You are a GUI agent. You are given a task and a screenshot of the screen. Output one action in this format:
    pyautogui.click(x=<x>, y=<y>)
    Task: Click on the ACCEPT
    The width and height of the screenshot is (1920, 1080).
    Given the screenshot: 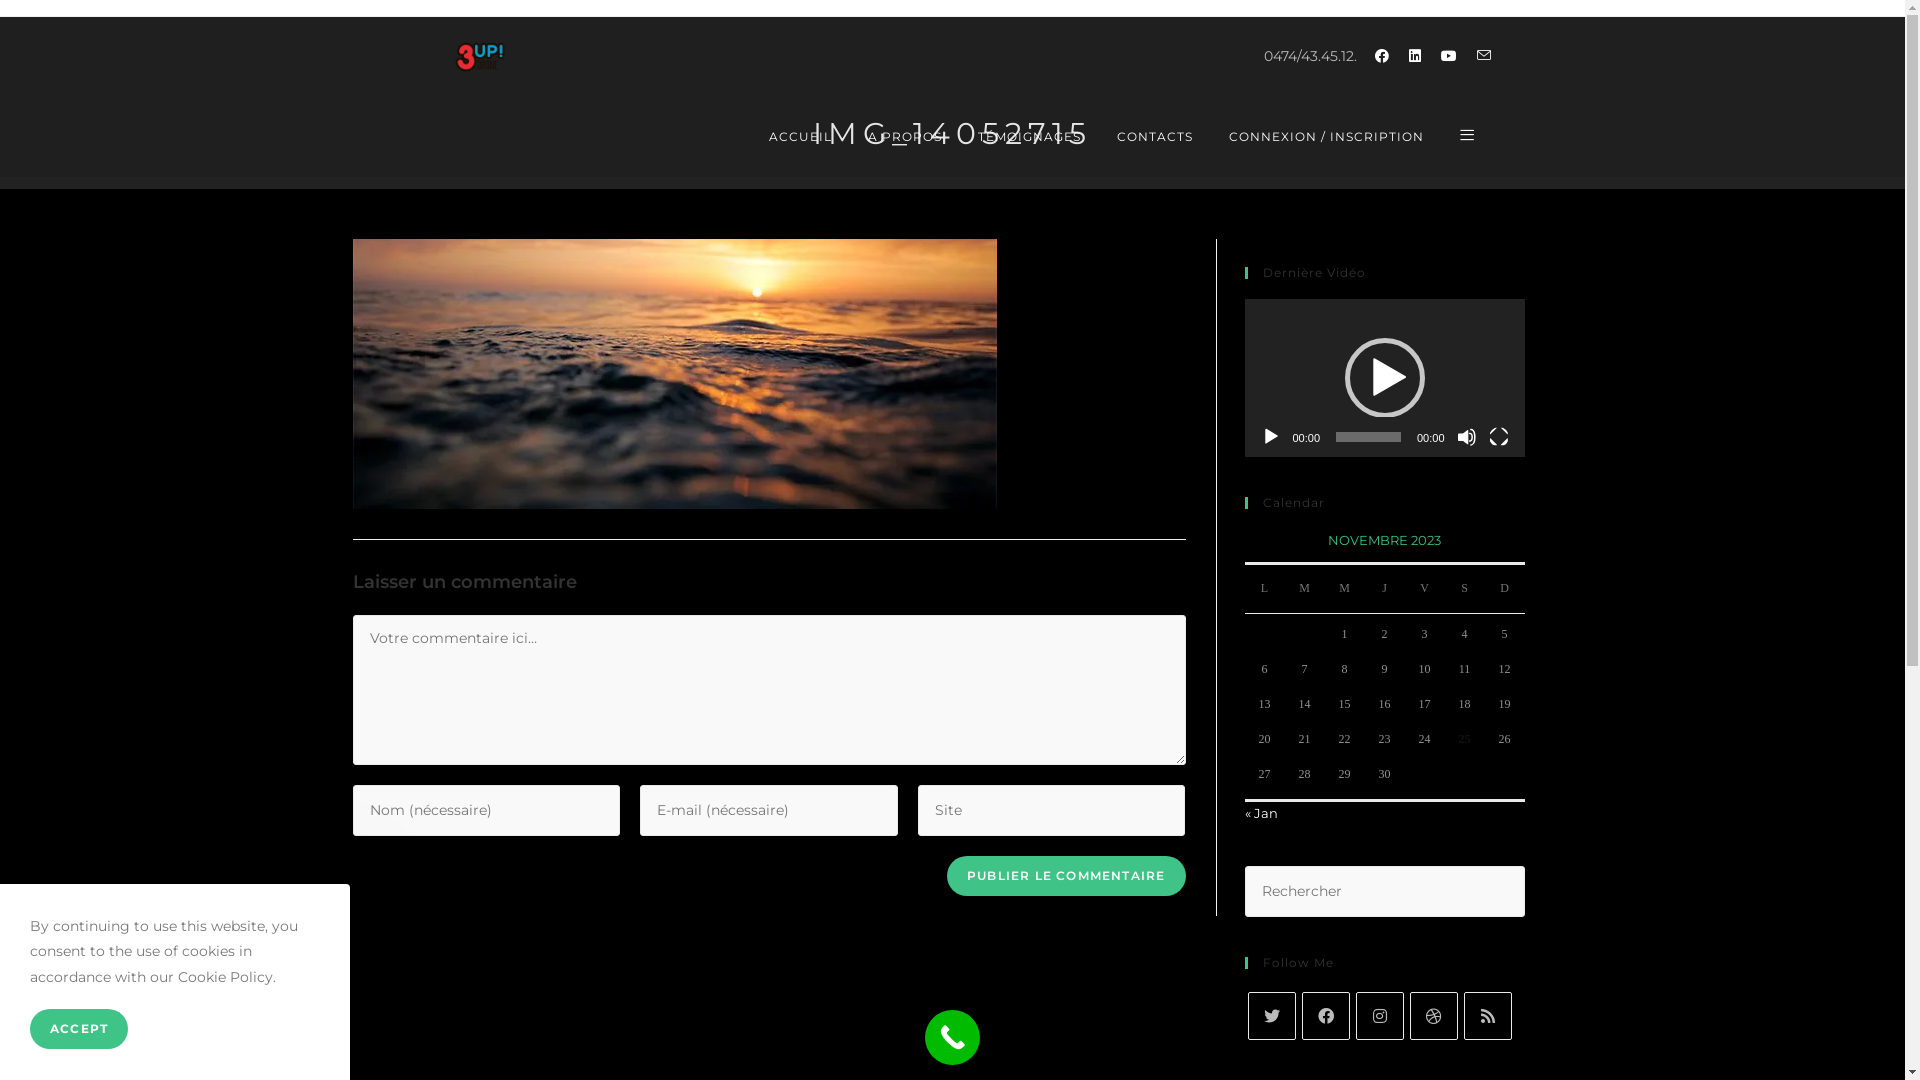 What is the action you would take?
    pyautogui.click(x=79, y=1030)
    